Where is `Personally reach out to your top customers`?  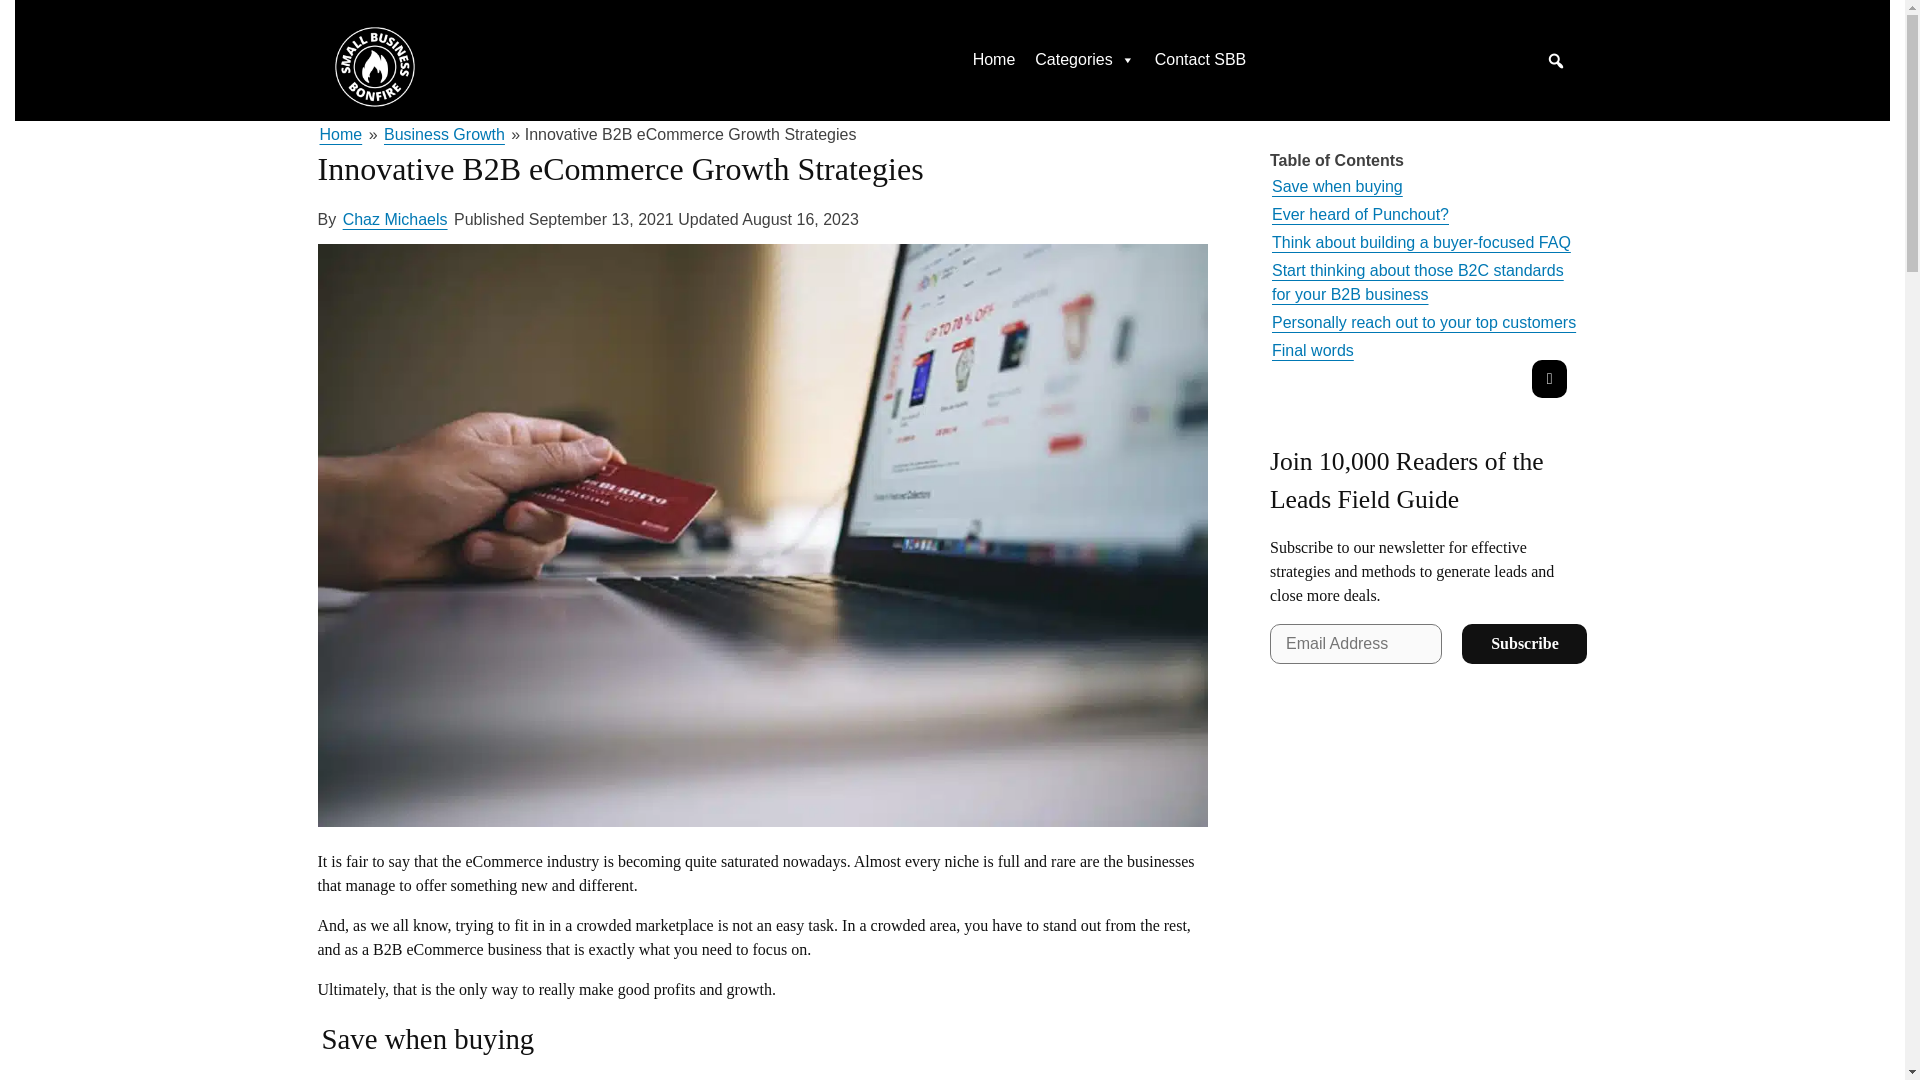 Personally reach out to your top customers is located at coordinates (1424, 322).